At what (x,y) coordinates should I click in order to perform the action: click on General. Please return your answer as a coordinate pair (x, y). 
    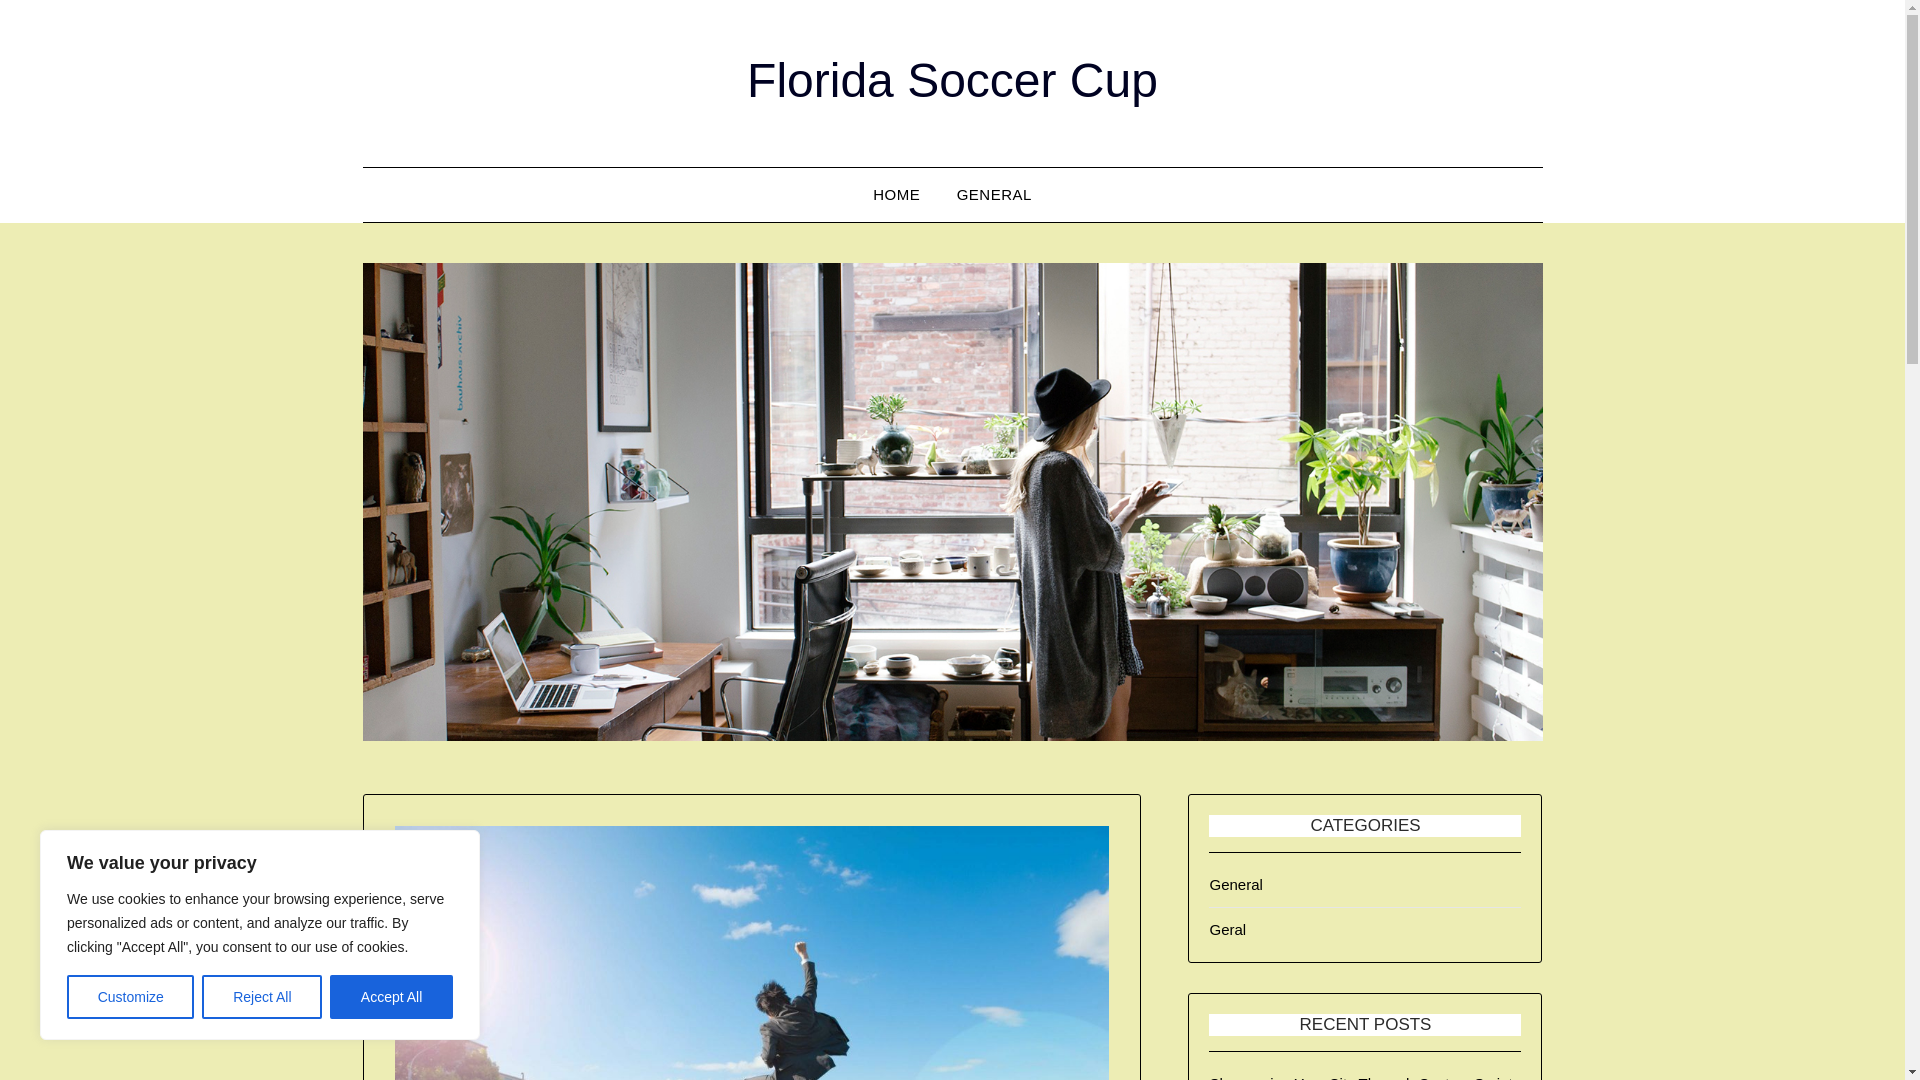
    Looking at the image, I should click on (1235, 884).